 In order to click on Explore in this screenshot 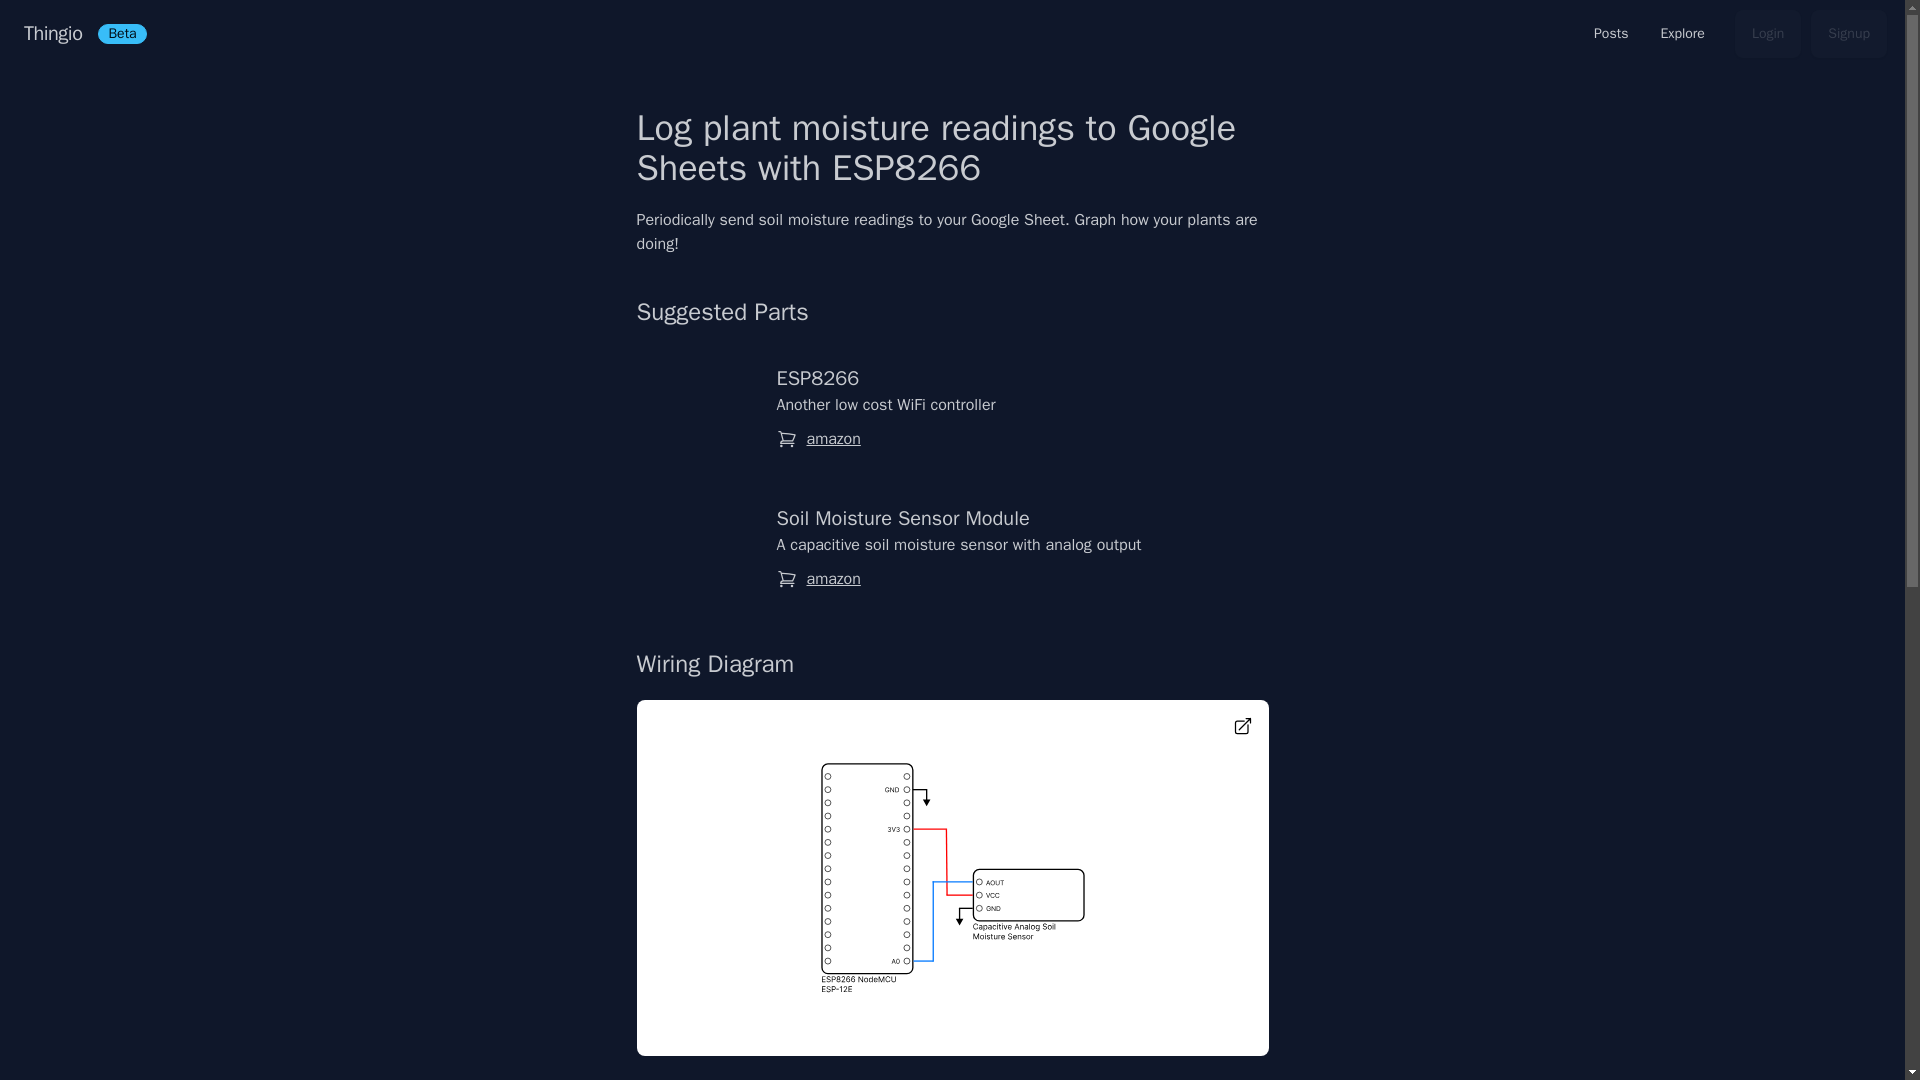, I will do `click(1682, 34)`.